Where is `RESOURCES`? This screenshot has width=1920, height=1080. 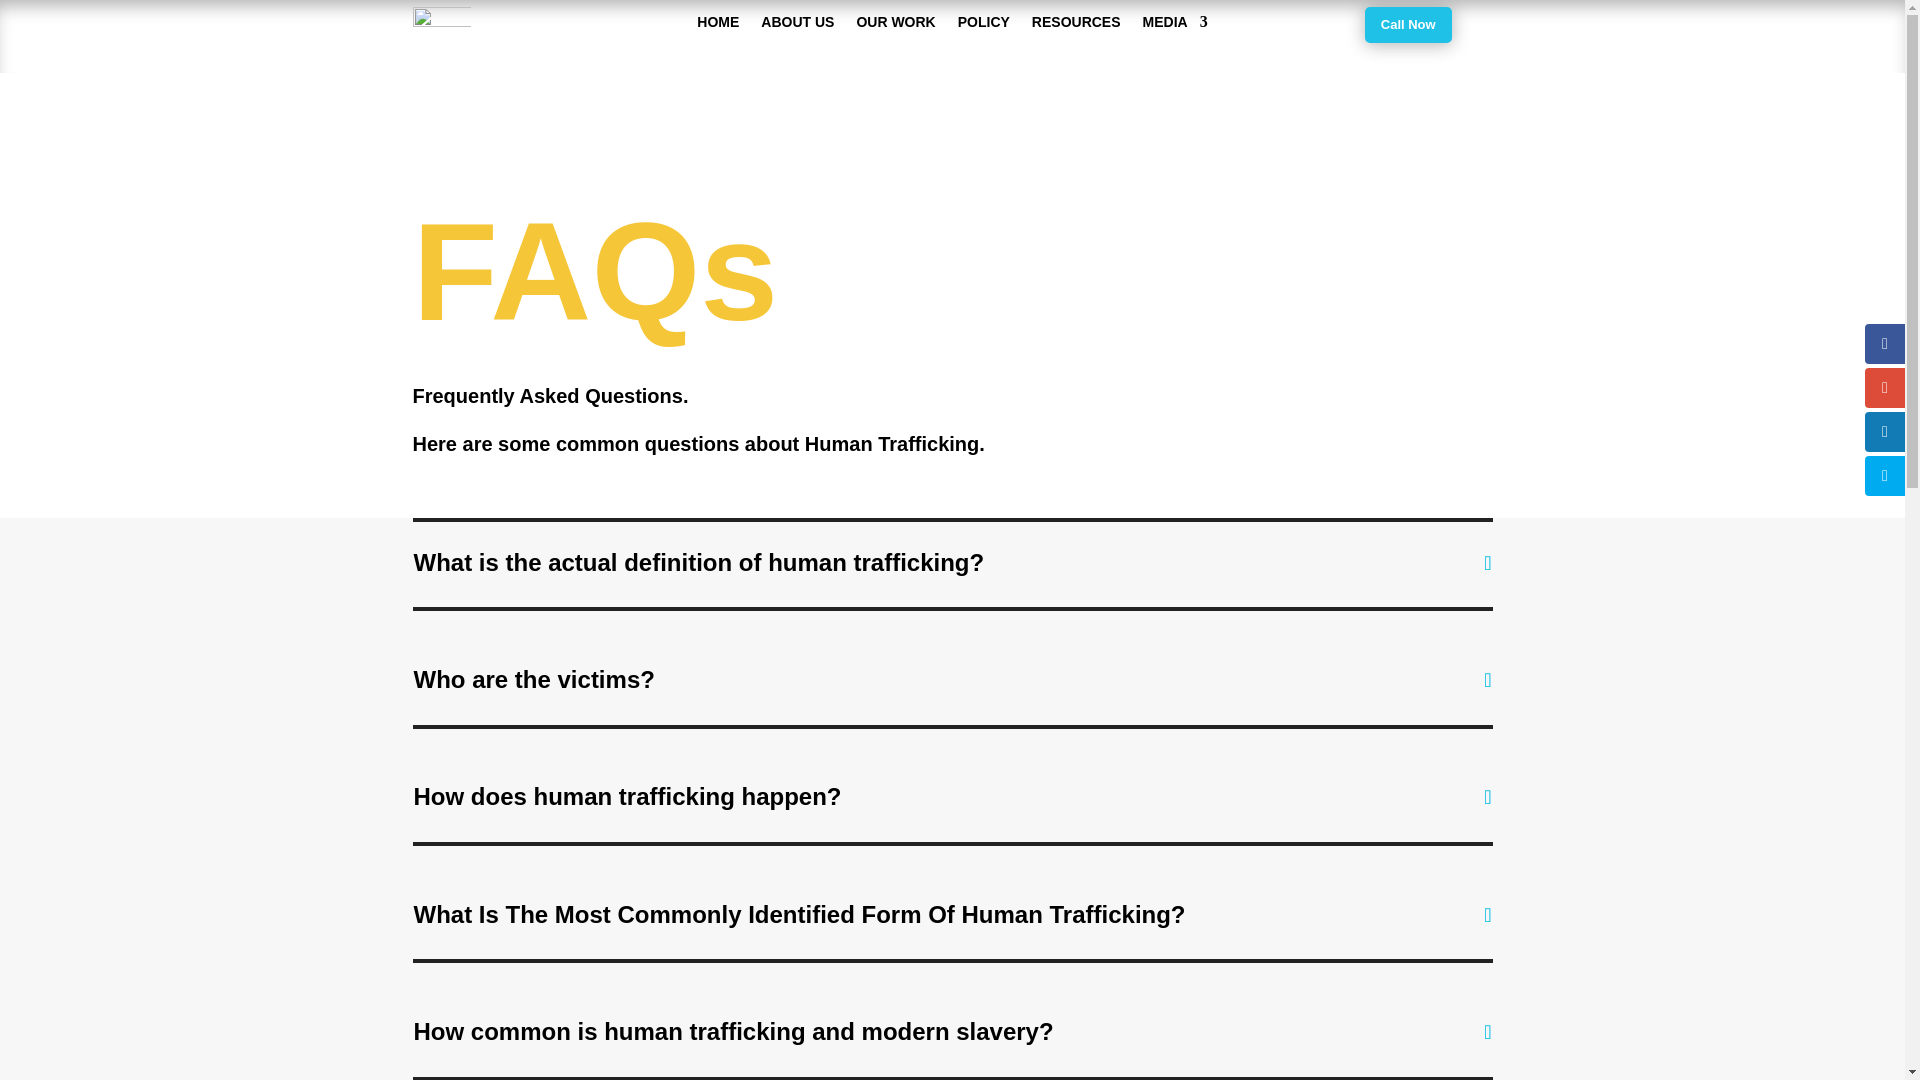 RESOURCES is located at coordinates (1076, 26).